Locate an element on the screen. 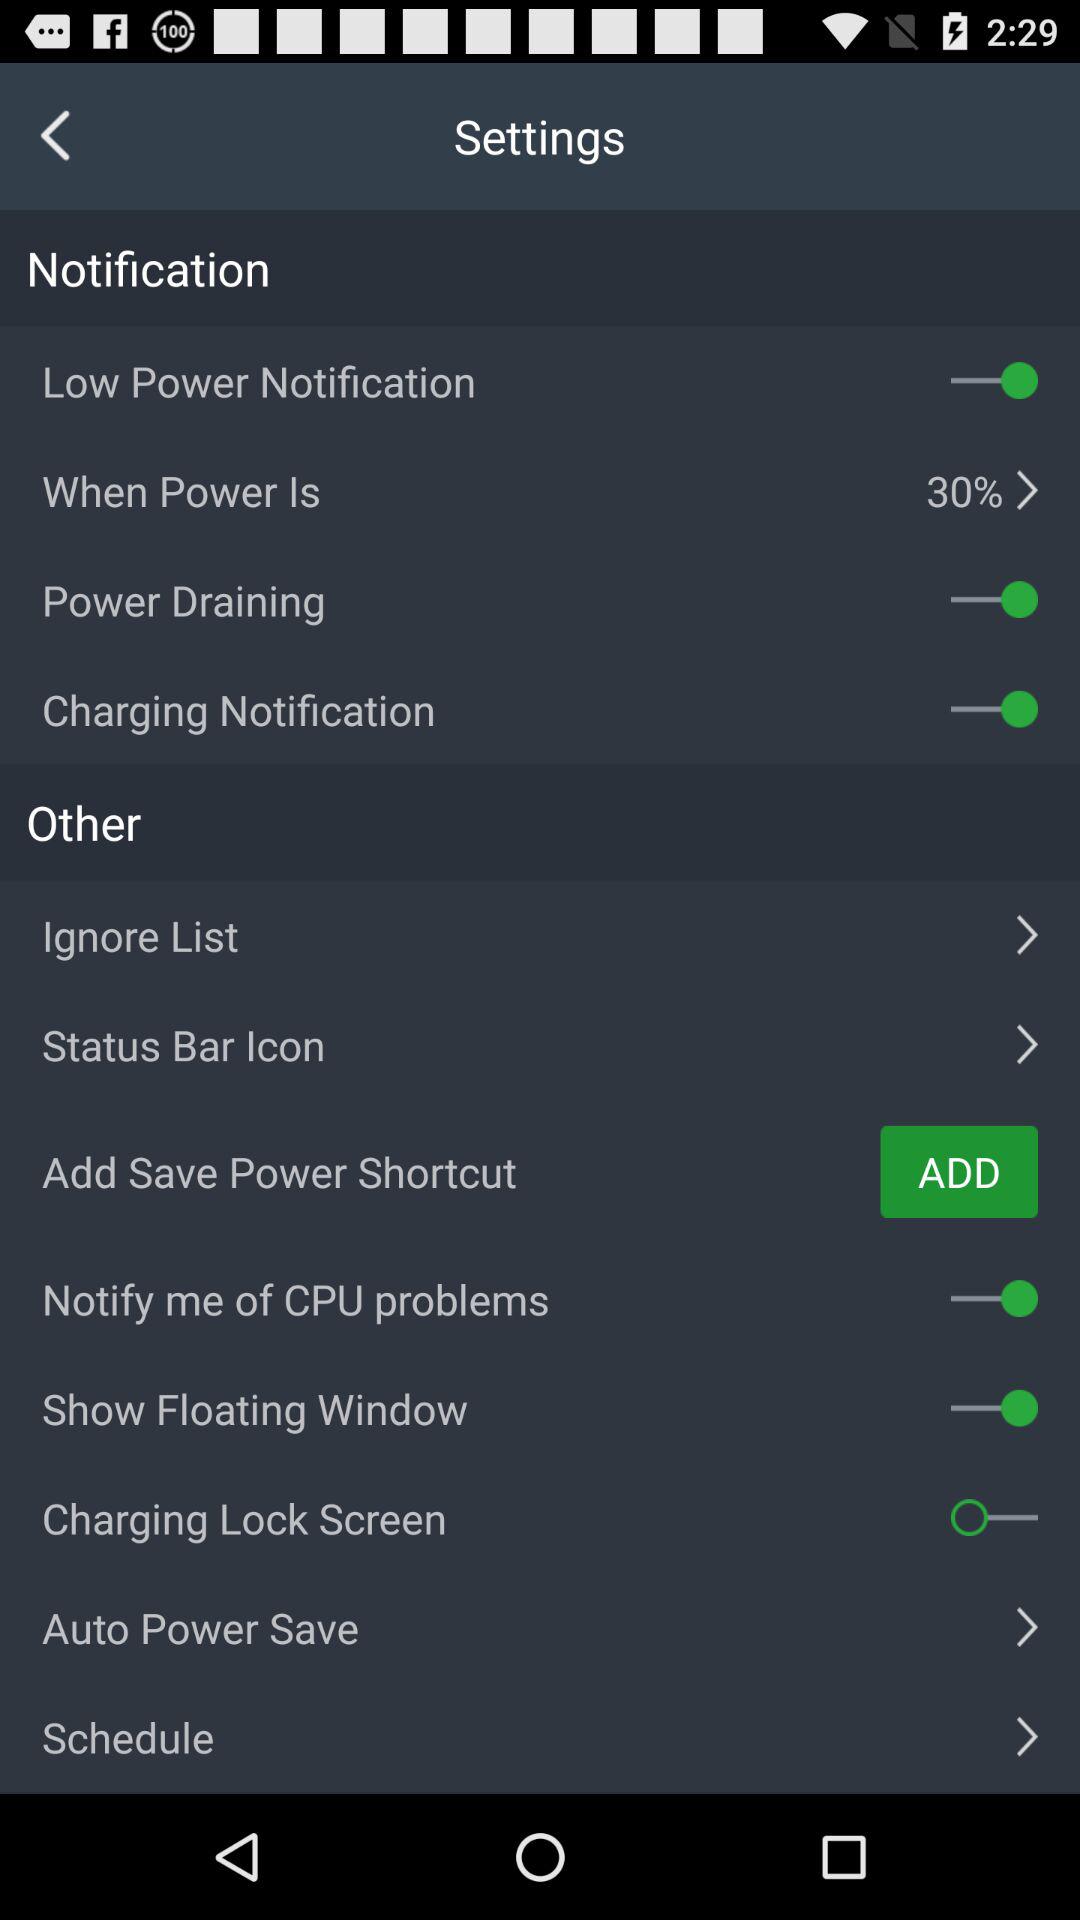 This screenshot has width=1080, height=1920. open app to the left of settings is located at coordinates (56, 136).